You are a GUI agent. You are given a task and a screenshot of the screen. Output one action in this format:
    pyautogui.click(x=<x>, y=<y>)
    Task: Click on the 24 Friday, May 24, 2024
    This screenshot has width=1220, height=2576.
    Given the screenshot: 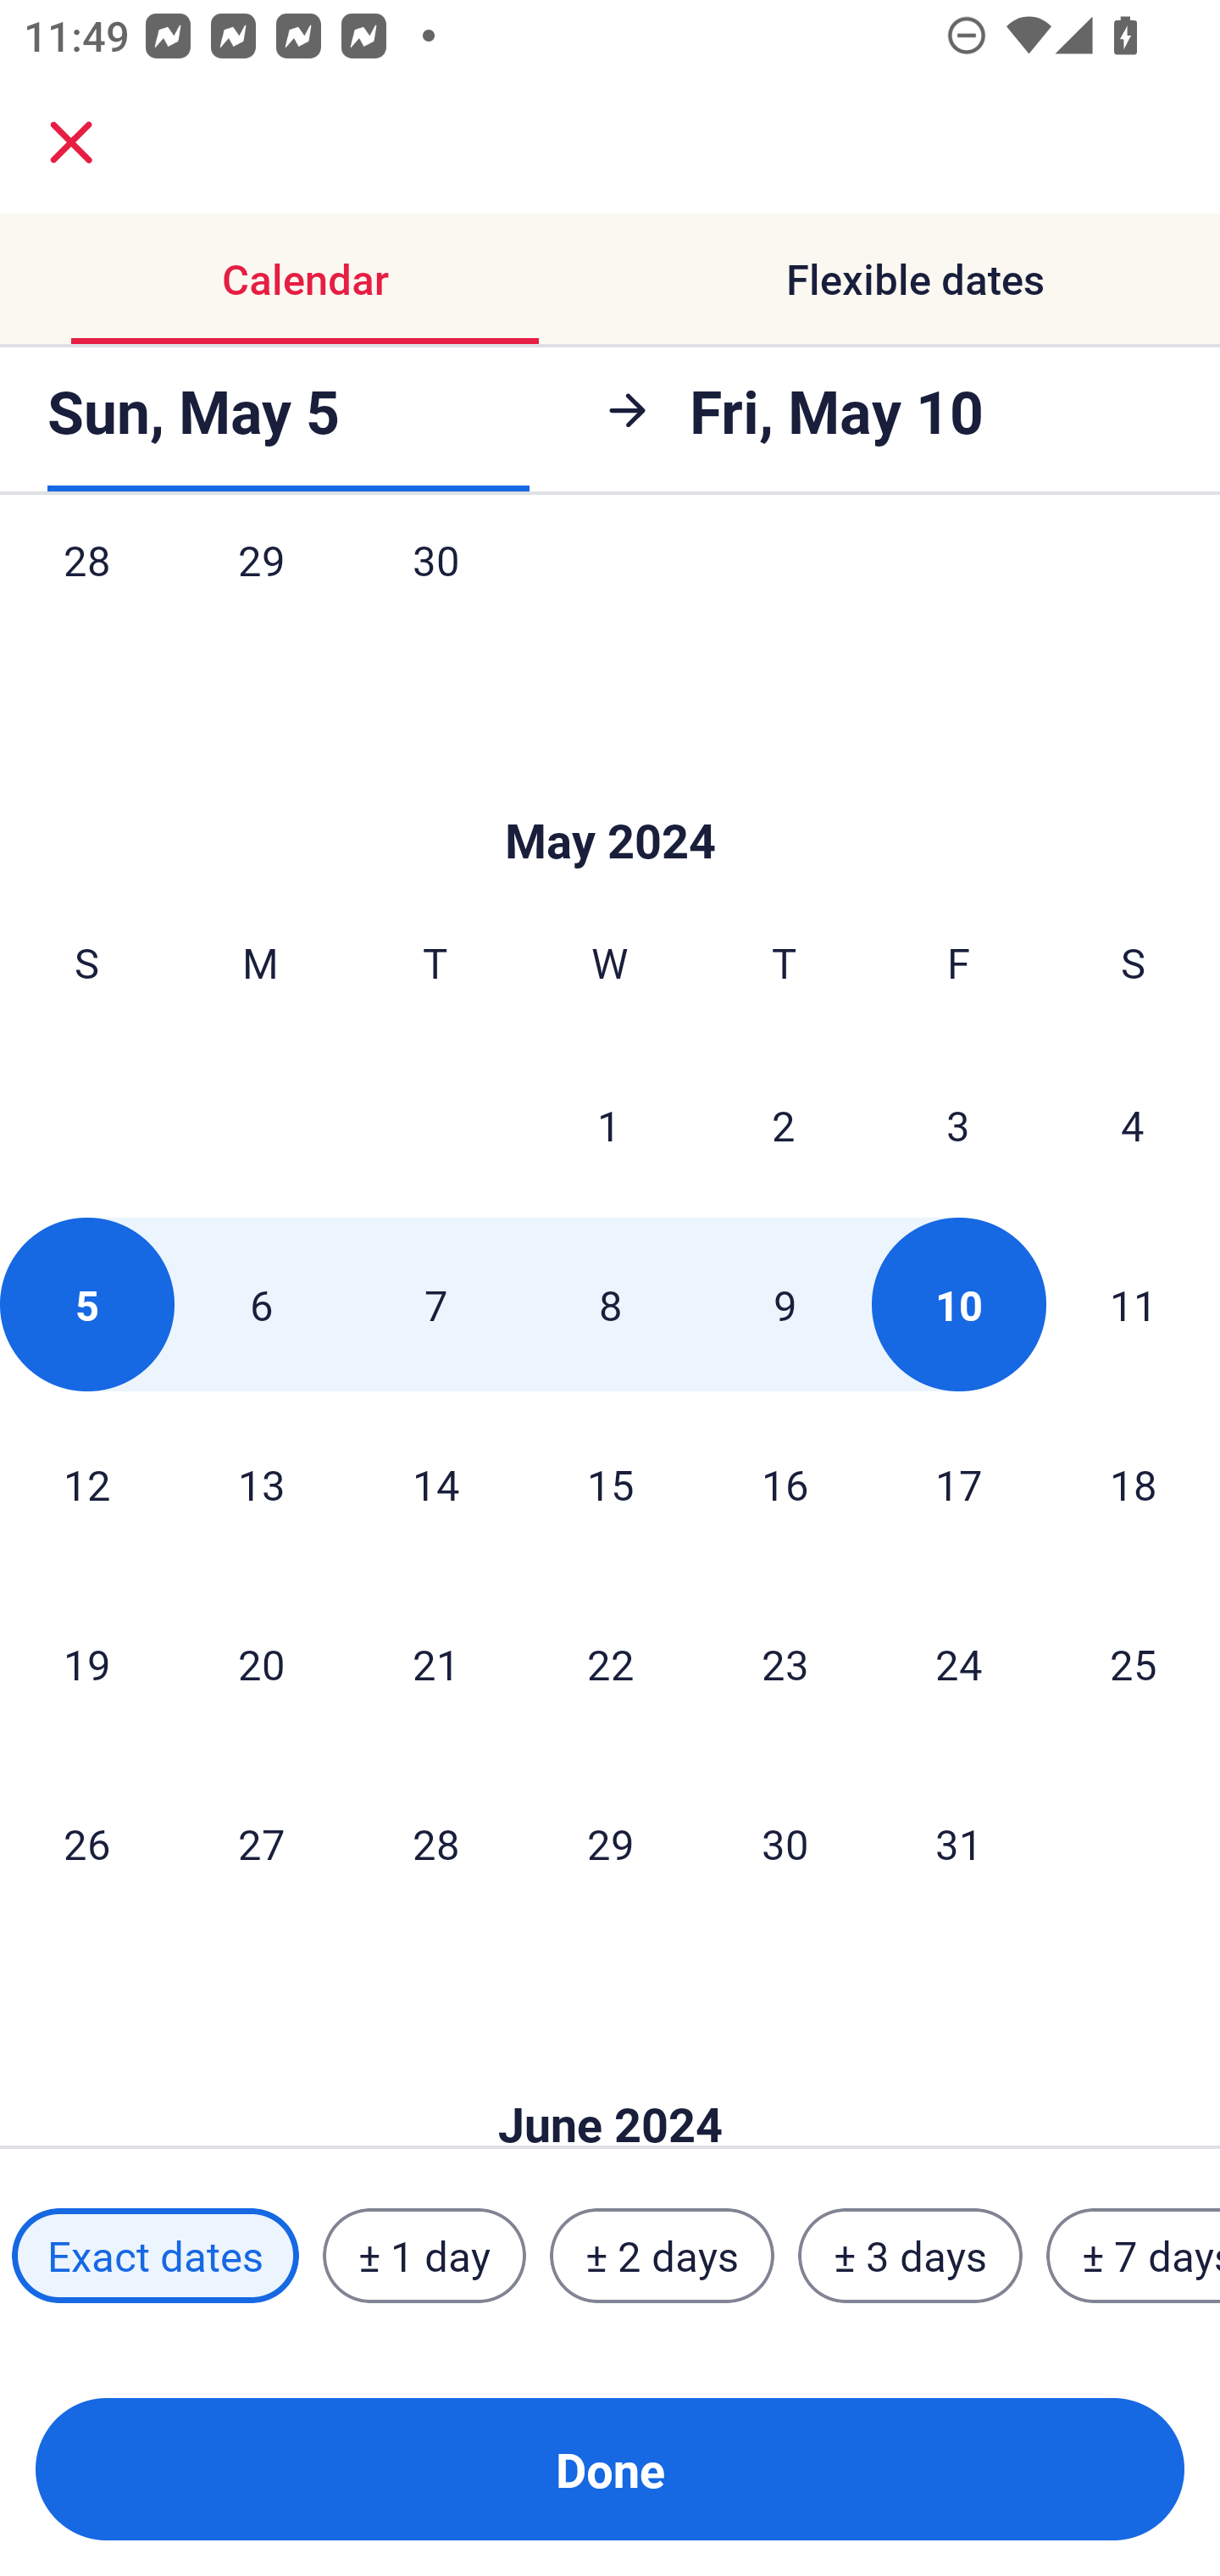 What is the action you would take?
    pyautogui.click(x=959, y=1664)
    